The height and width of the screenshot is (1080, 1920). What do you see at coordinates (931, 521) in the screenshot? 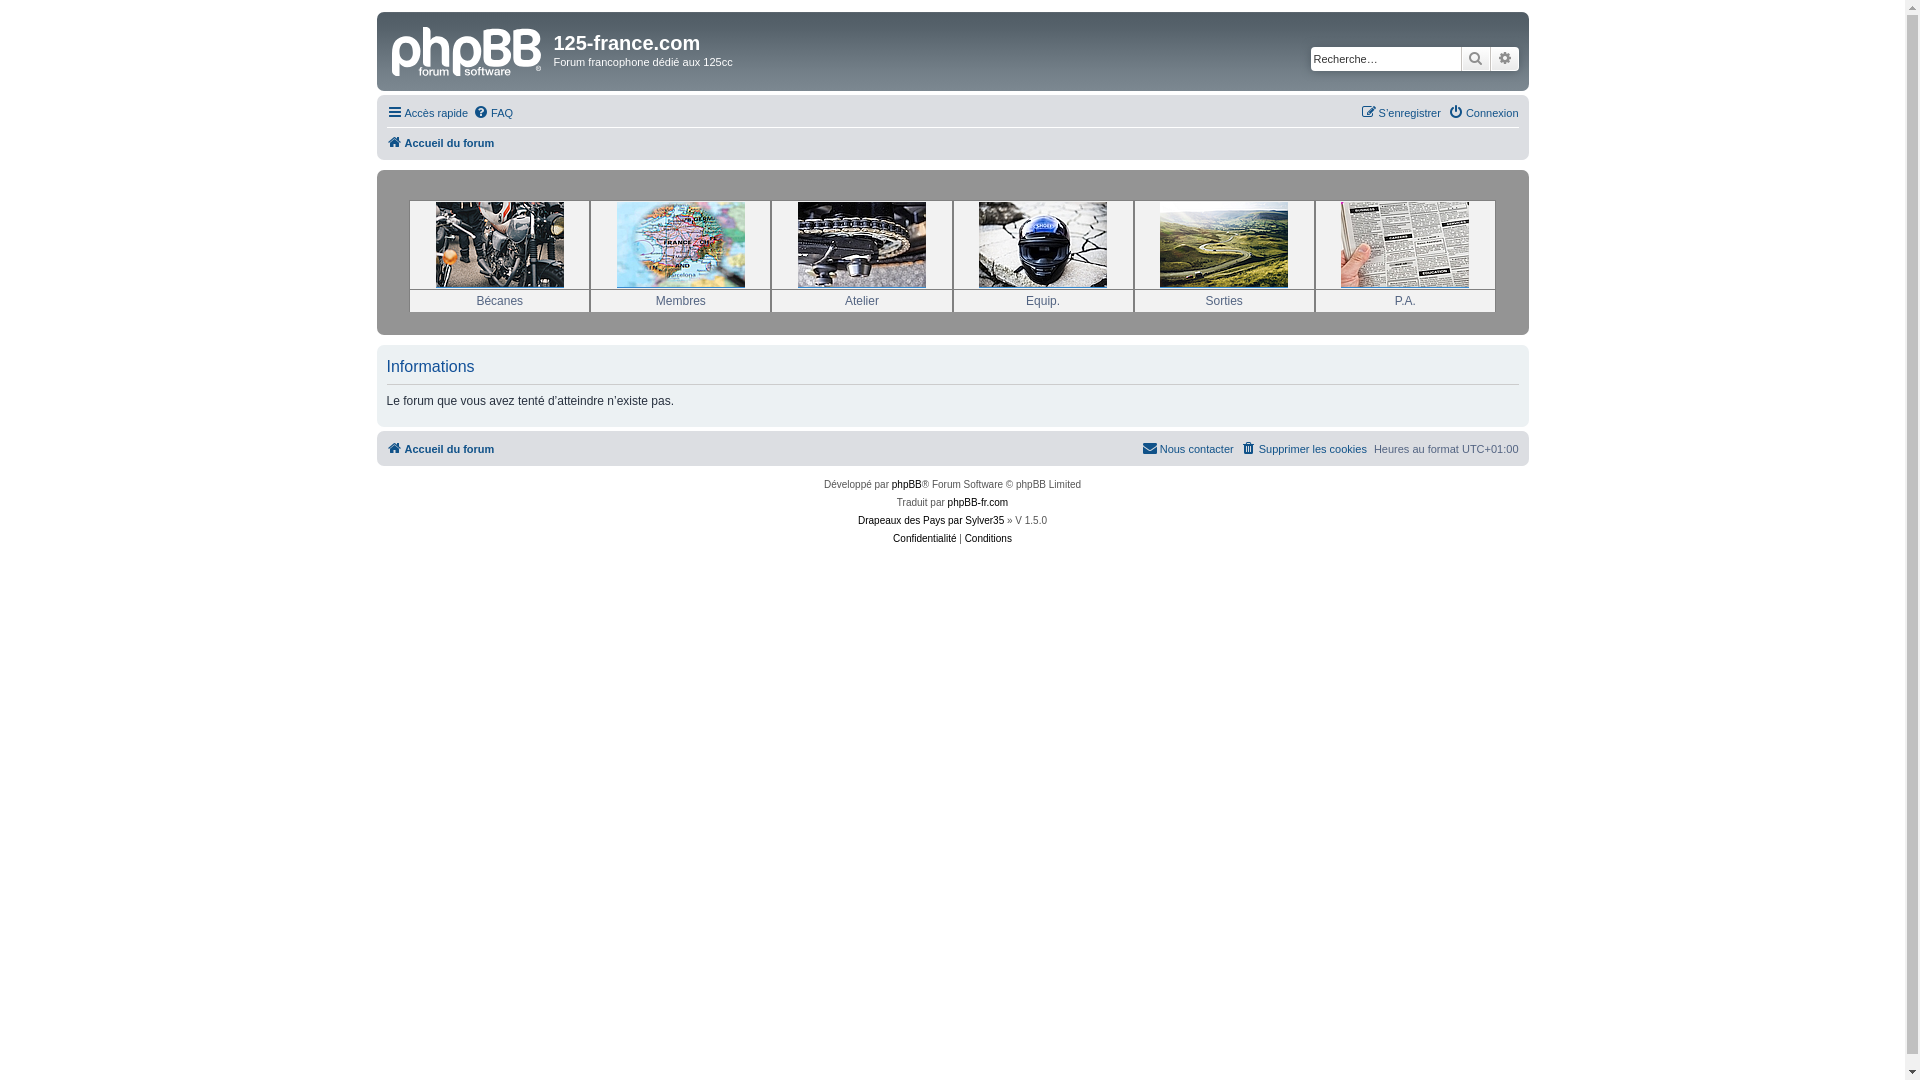
I see `Drapeaux des Pays par Sylver35` at bounding box center [931, 521].